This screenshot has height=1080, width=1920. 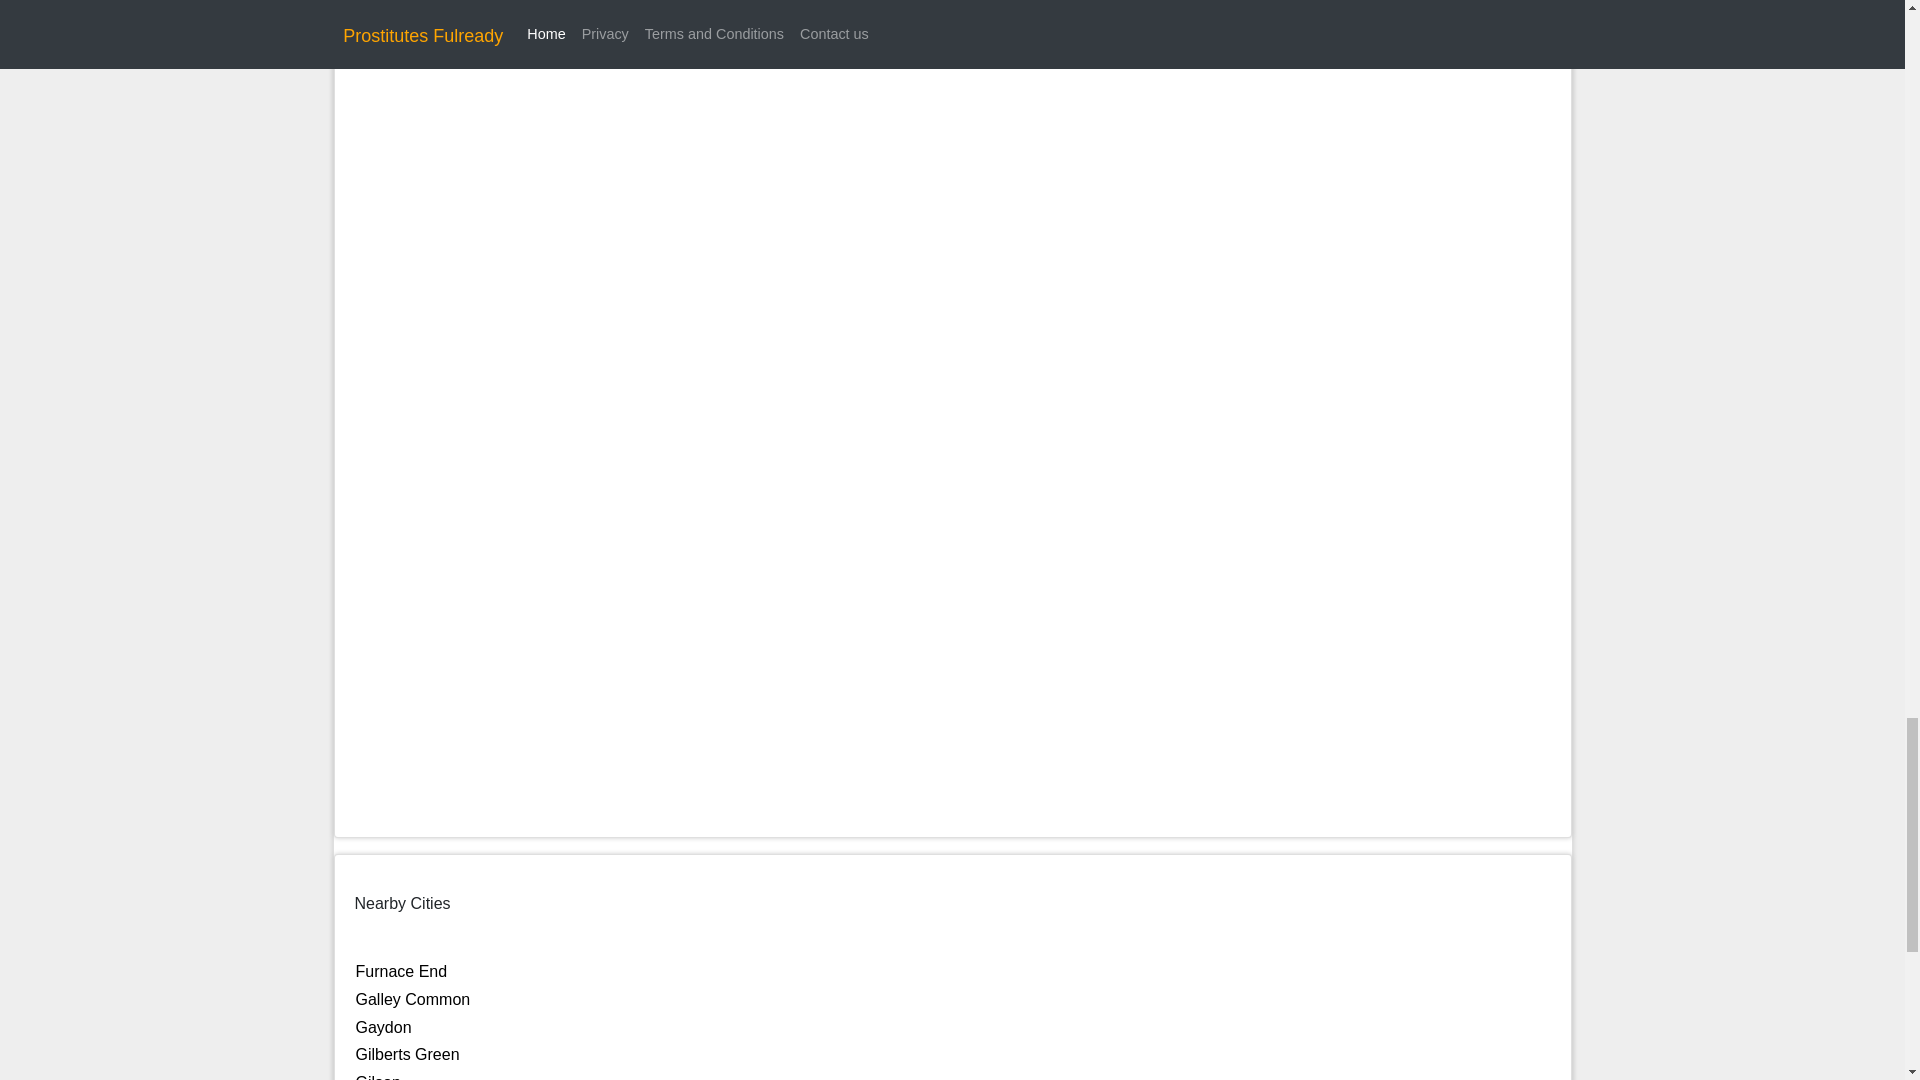 What do you see at coordinates (401, 971) in the screenshot?
I see `Furnace End` at bounding box center [401, 971].